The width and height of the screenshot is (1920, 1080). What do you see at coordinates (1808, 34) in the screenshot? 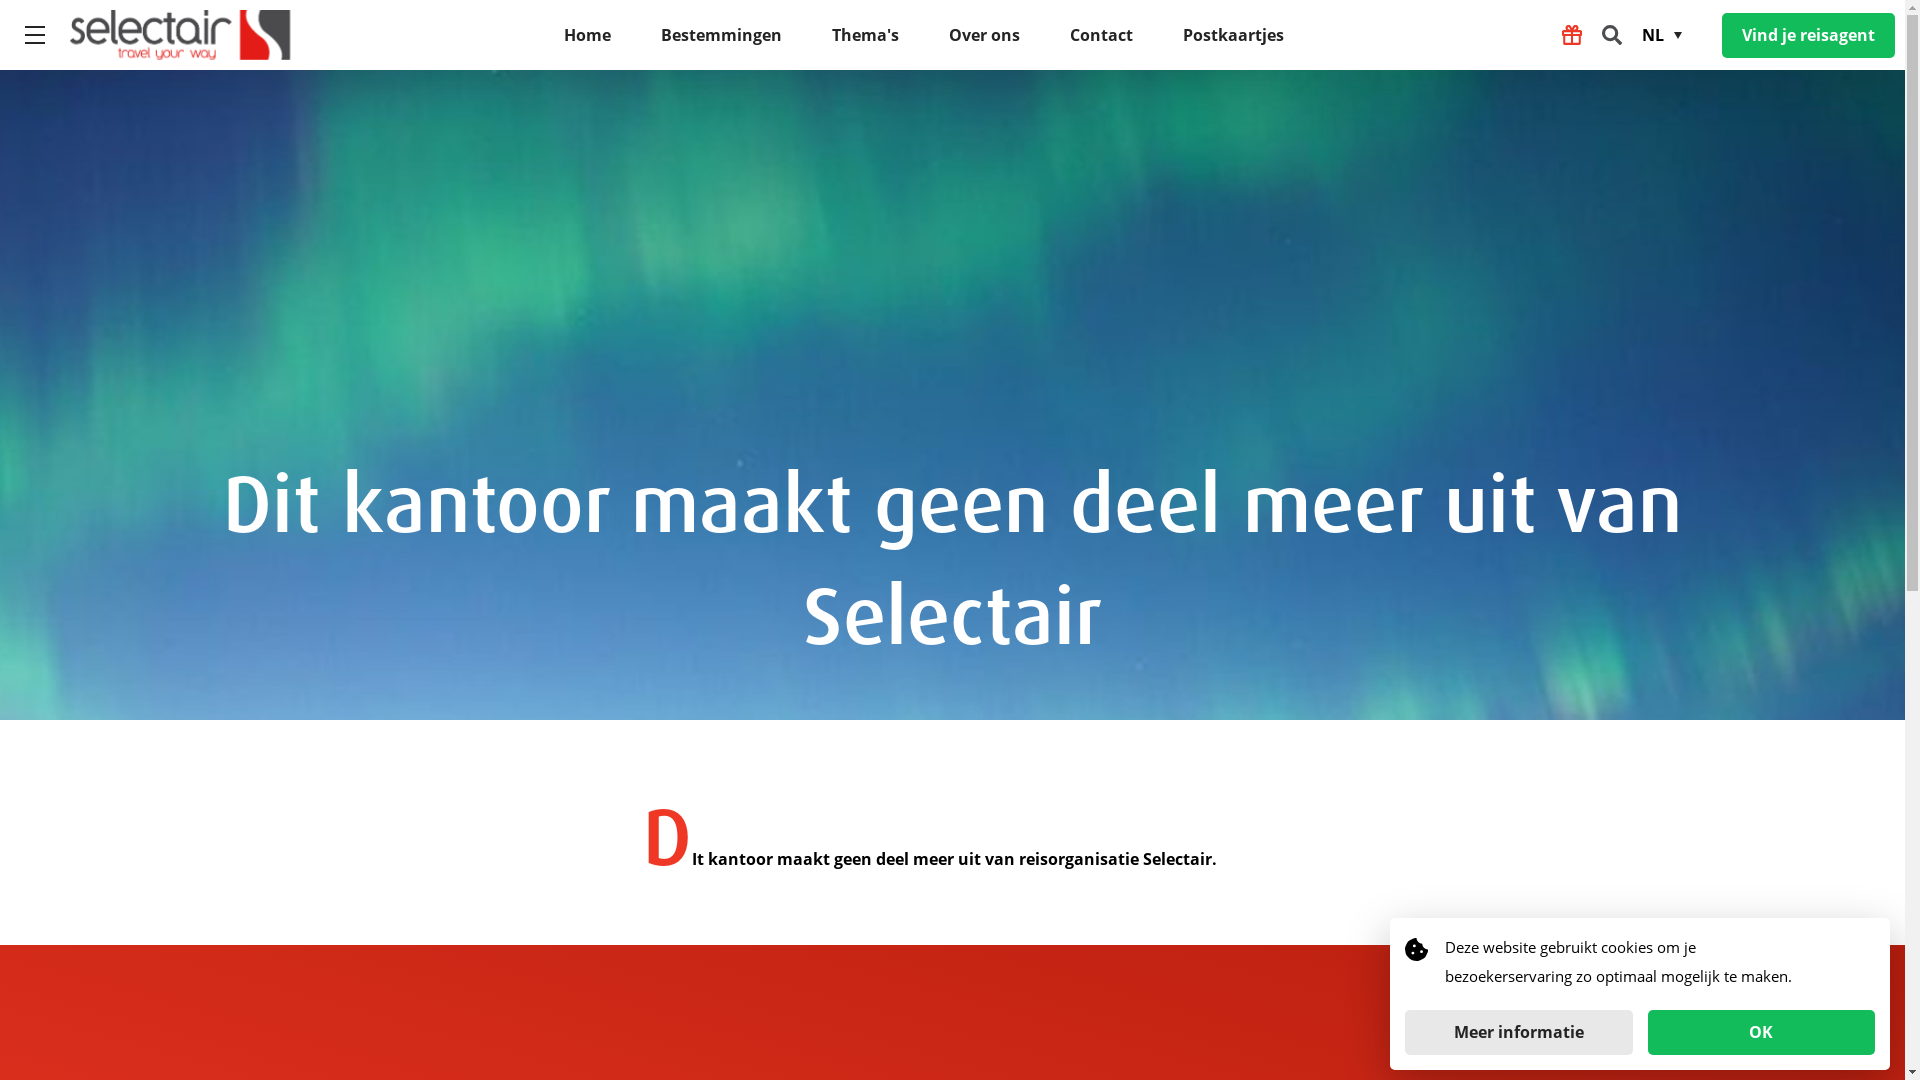
I see `Vind je reisagent` at bounding box center [1808, 34].